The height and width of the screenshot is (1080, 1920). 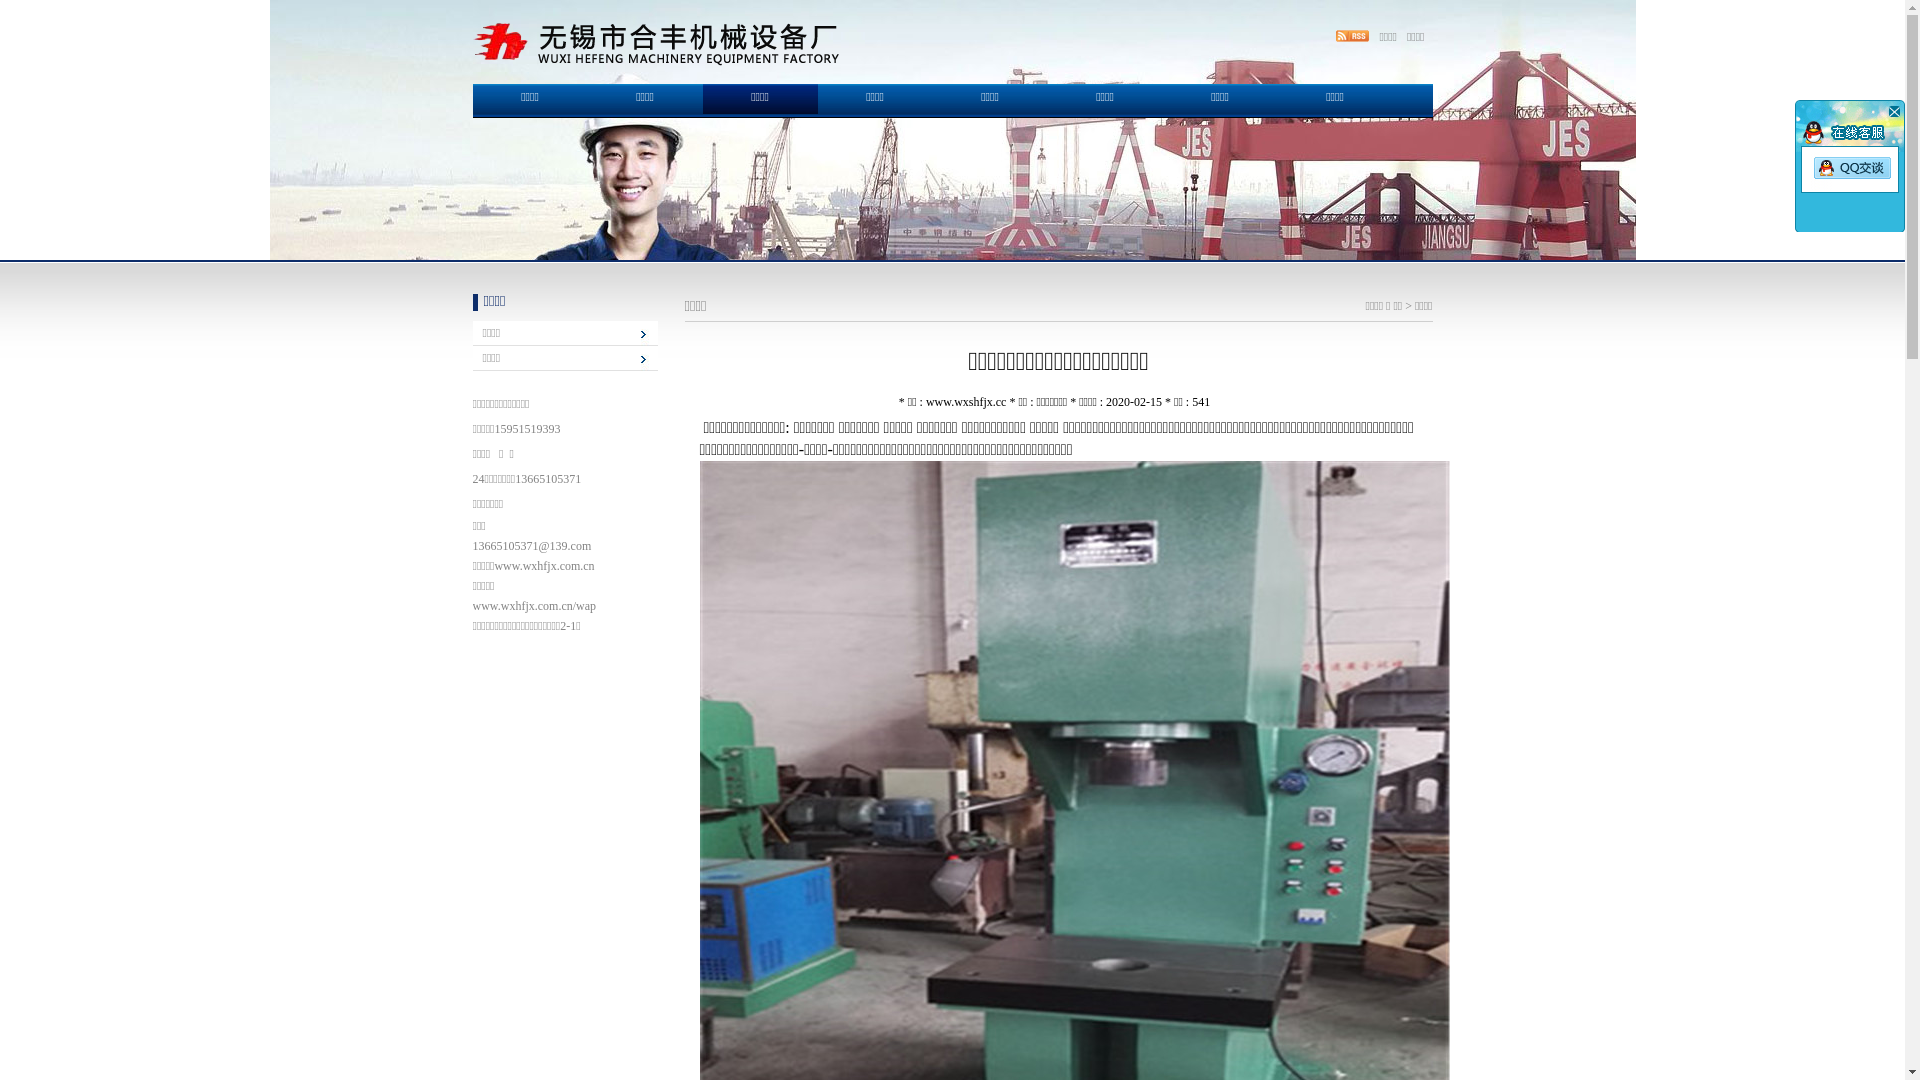 I want to click on  , so click(x=1893, y=111).